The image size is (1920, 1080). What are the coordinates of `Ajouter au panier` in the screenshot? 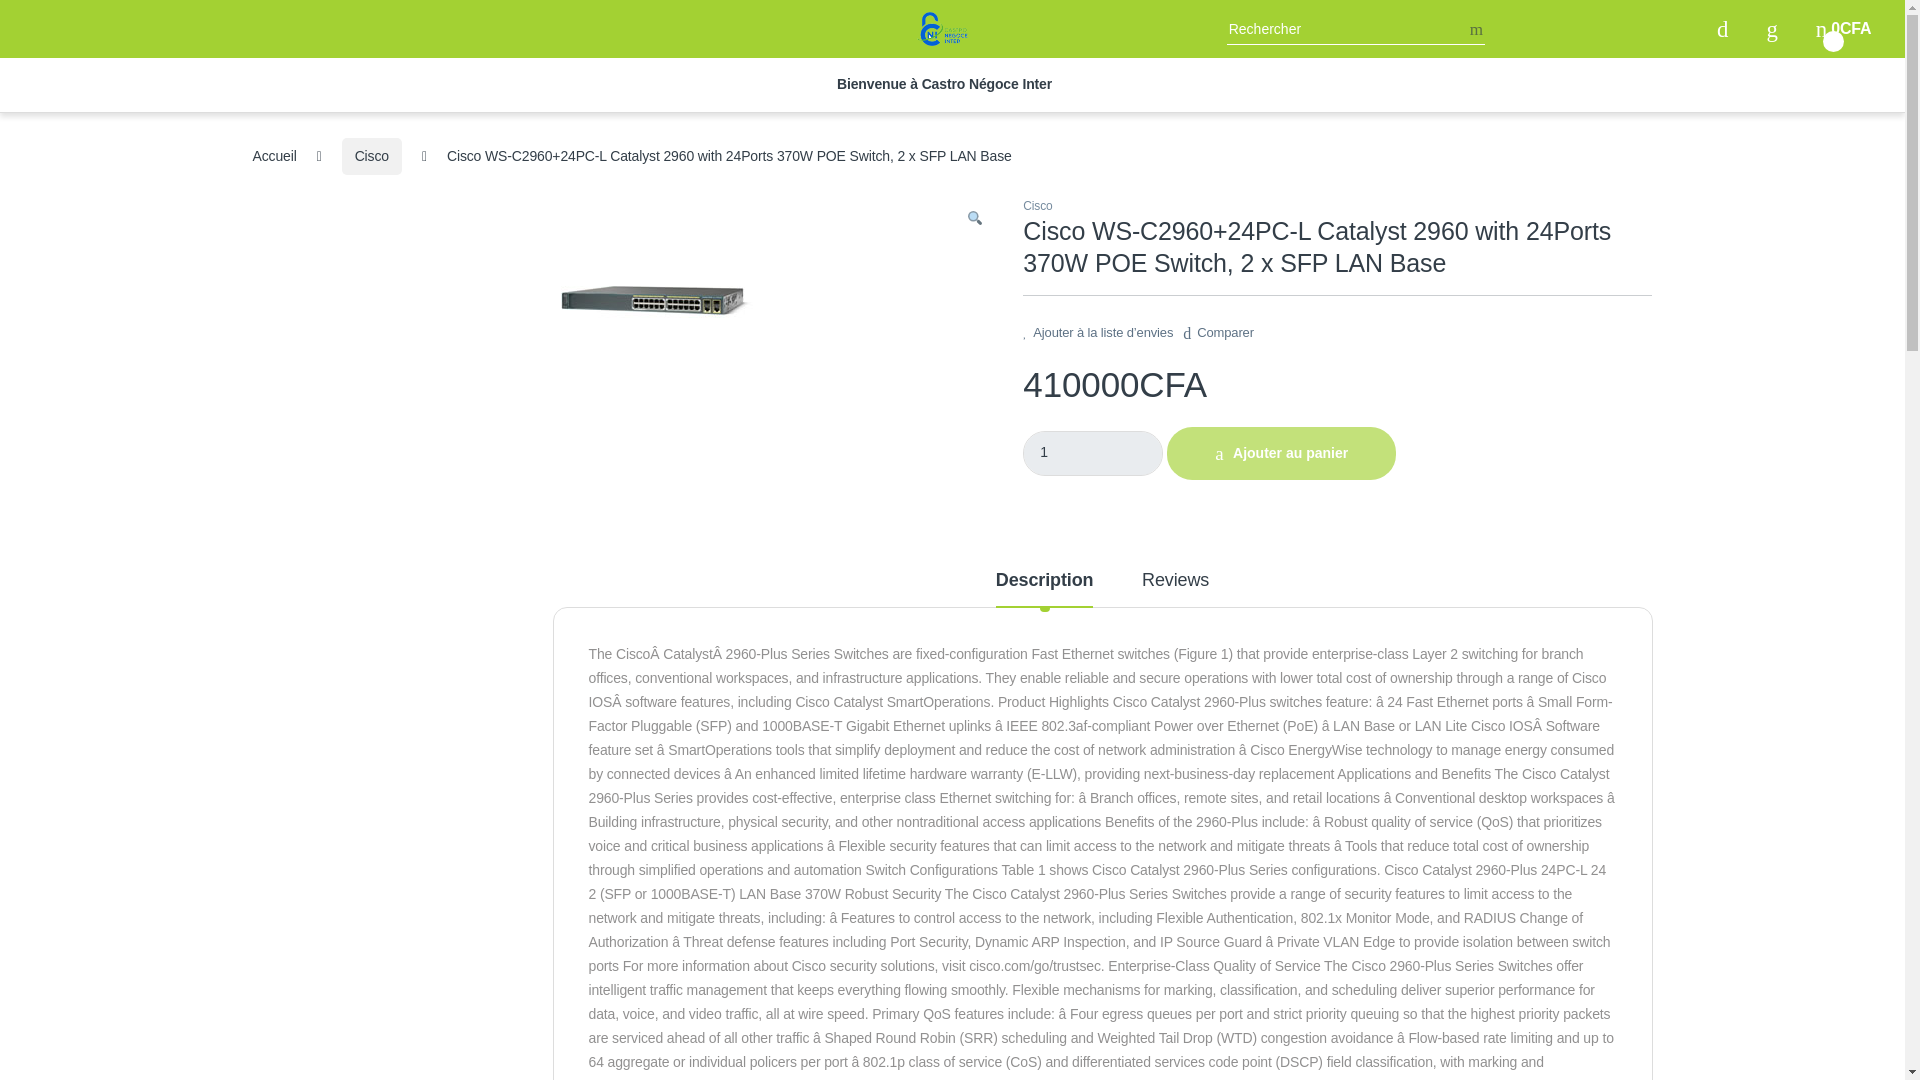 It's located at (1218, 327).